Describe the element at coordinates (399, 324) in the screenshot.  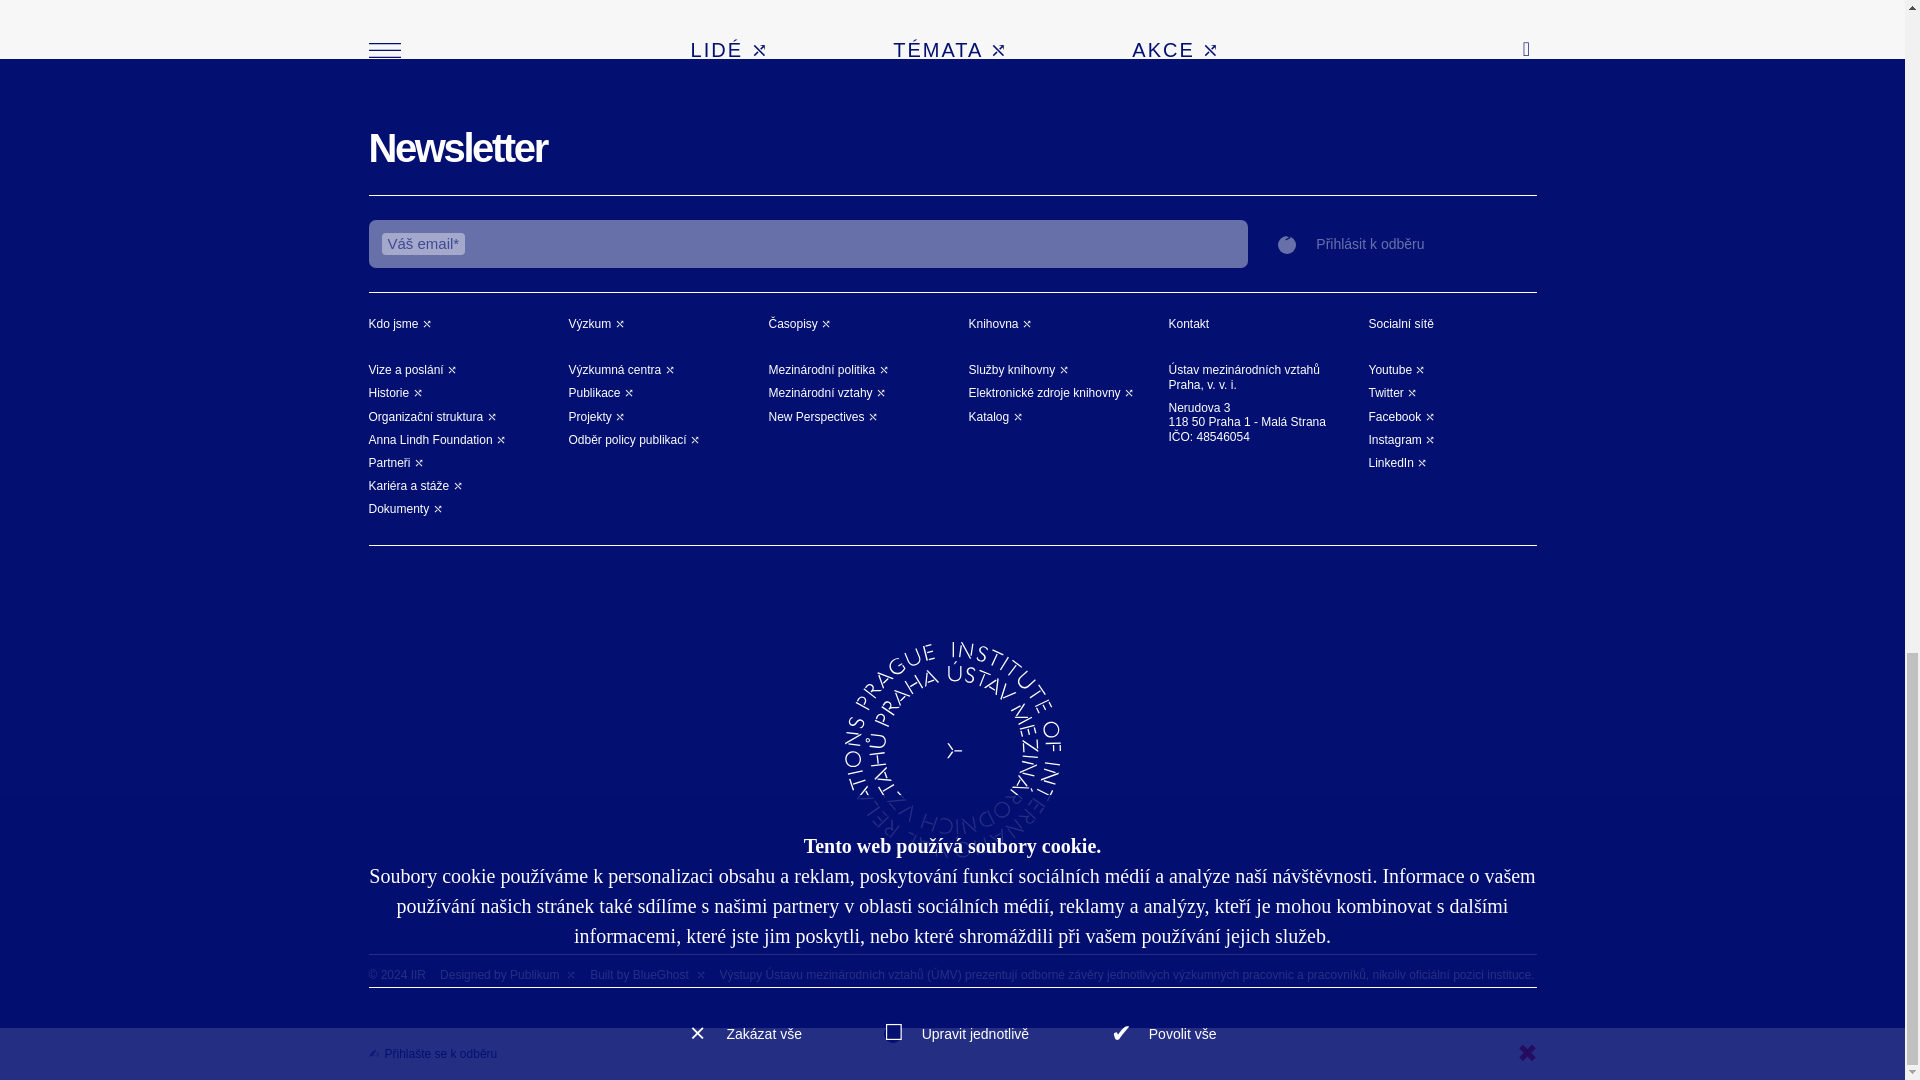
I see `Kdo jsme` at that location.